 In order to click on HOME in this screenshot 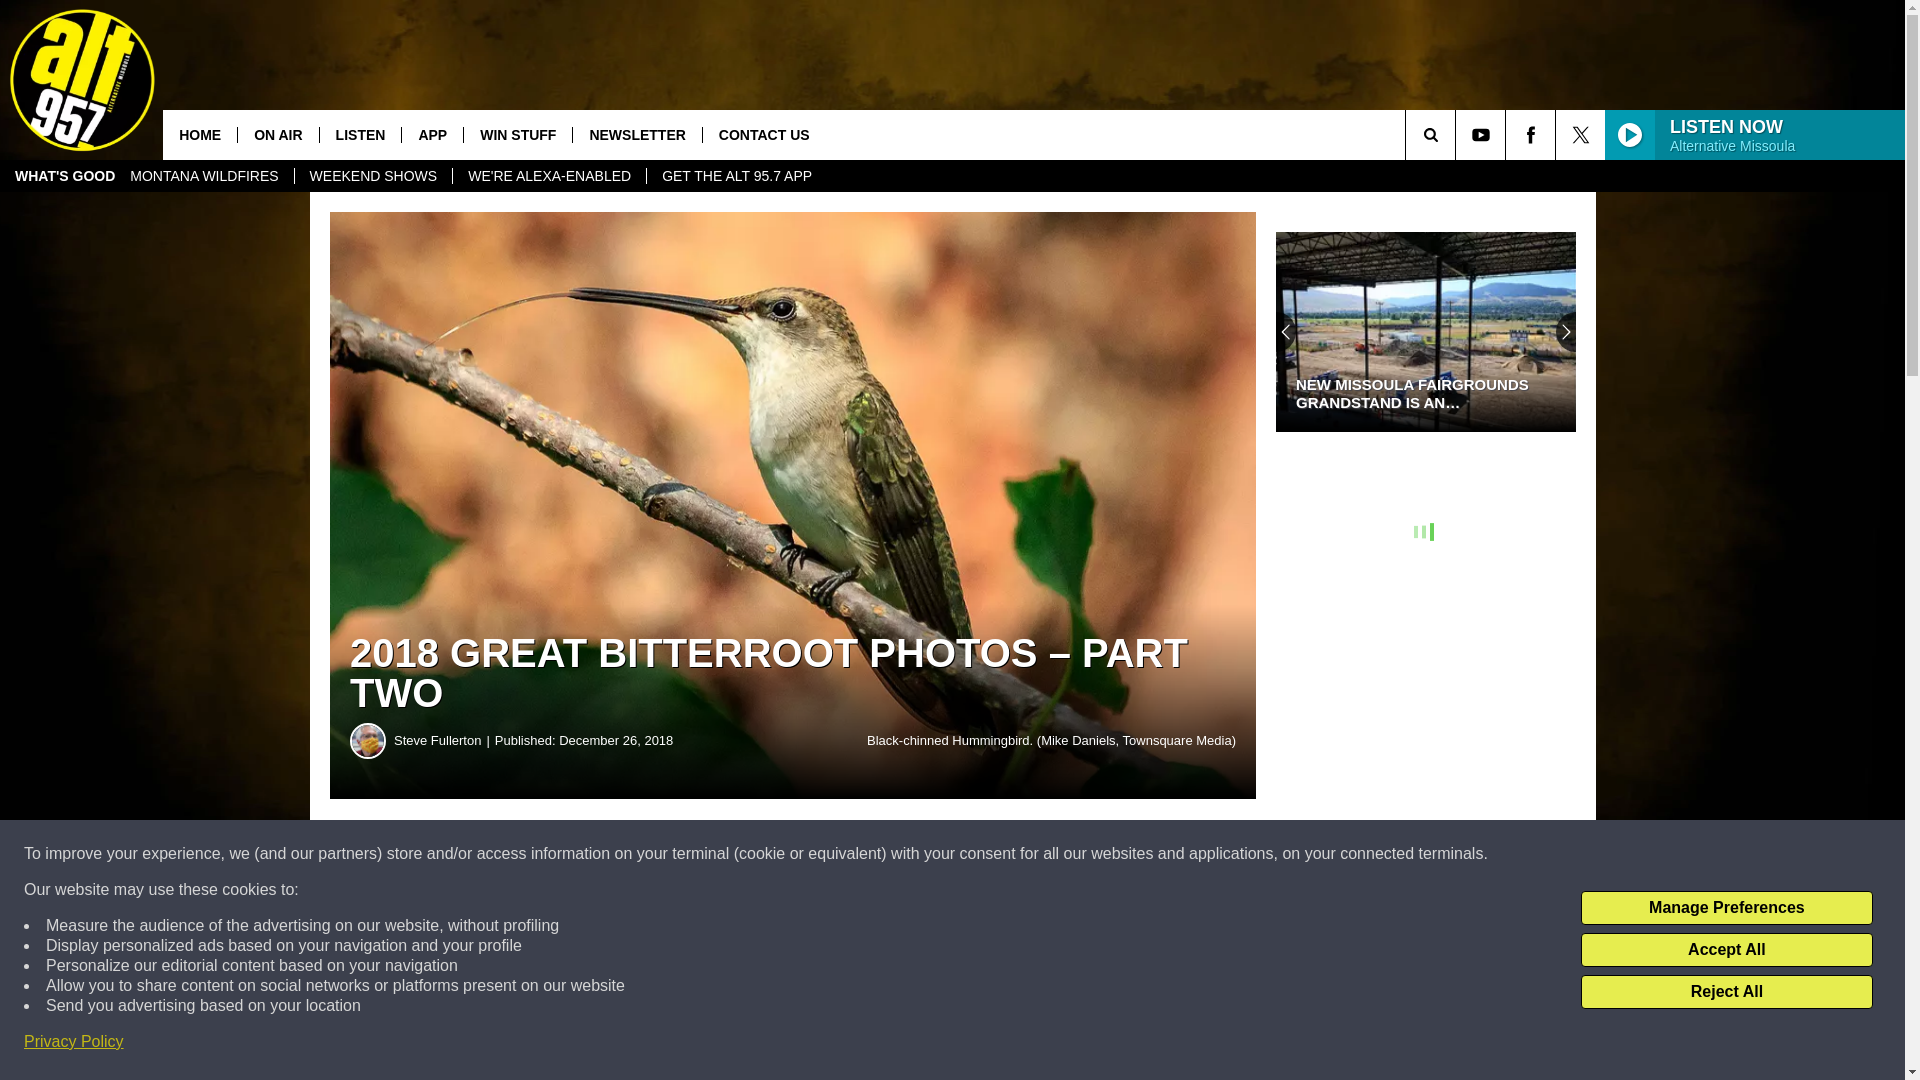, I will do `click(200, 134)`.